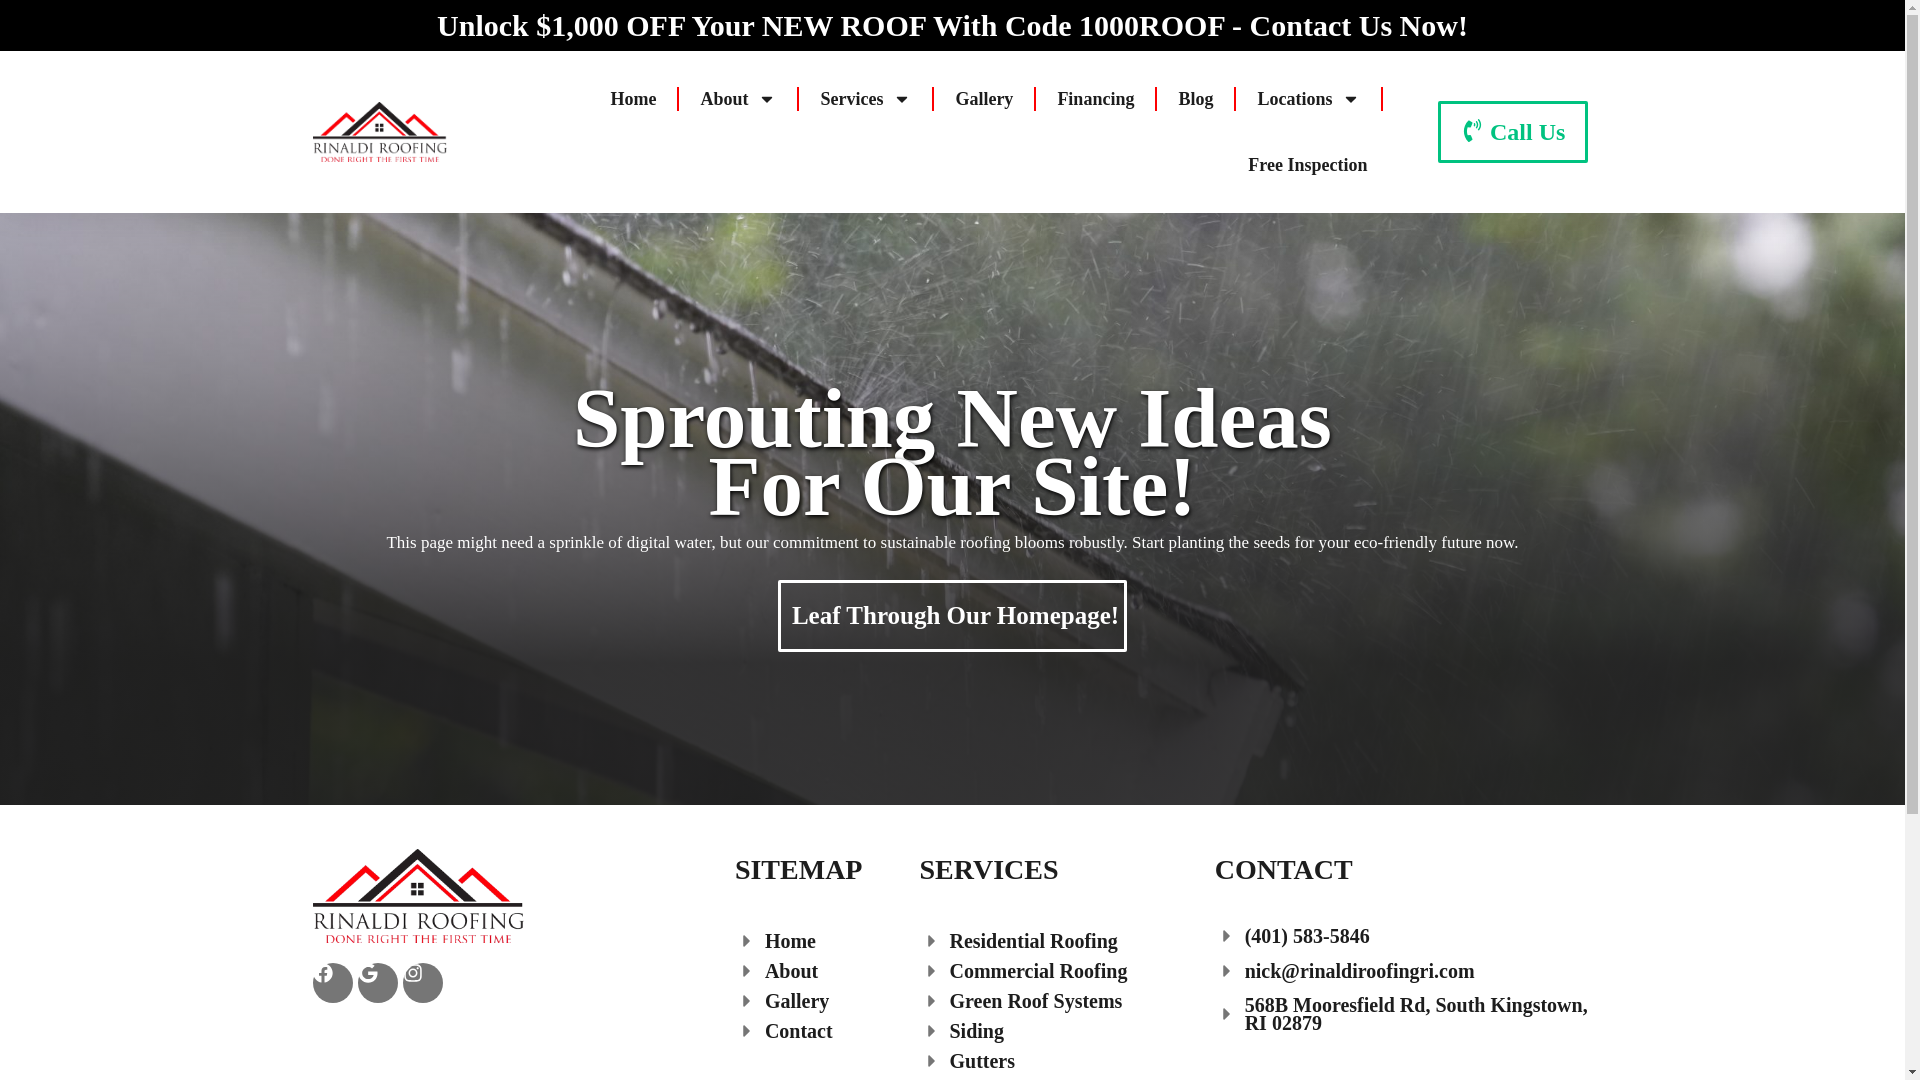 The height and width of the screenshot is (1080, 1920). What do you see at coordinates (866, 98) in the screenshot?
I see `Services` at bounding box center [866, 98].